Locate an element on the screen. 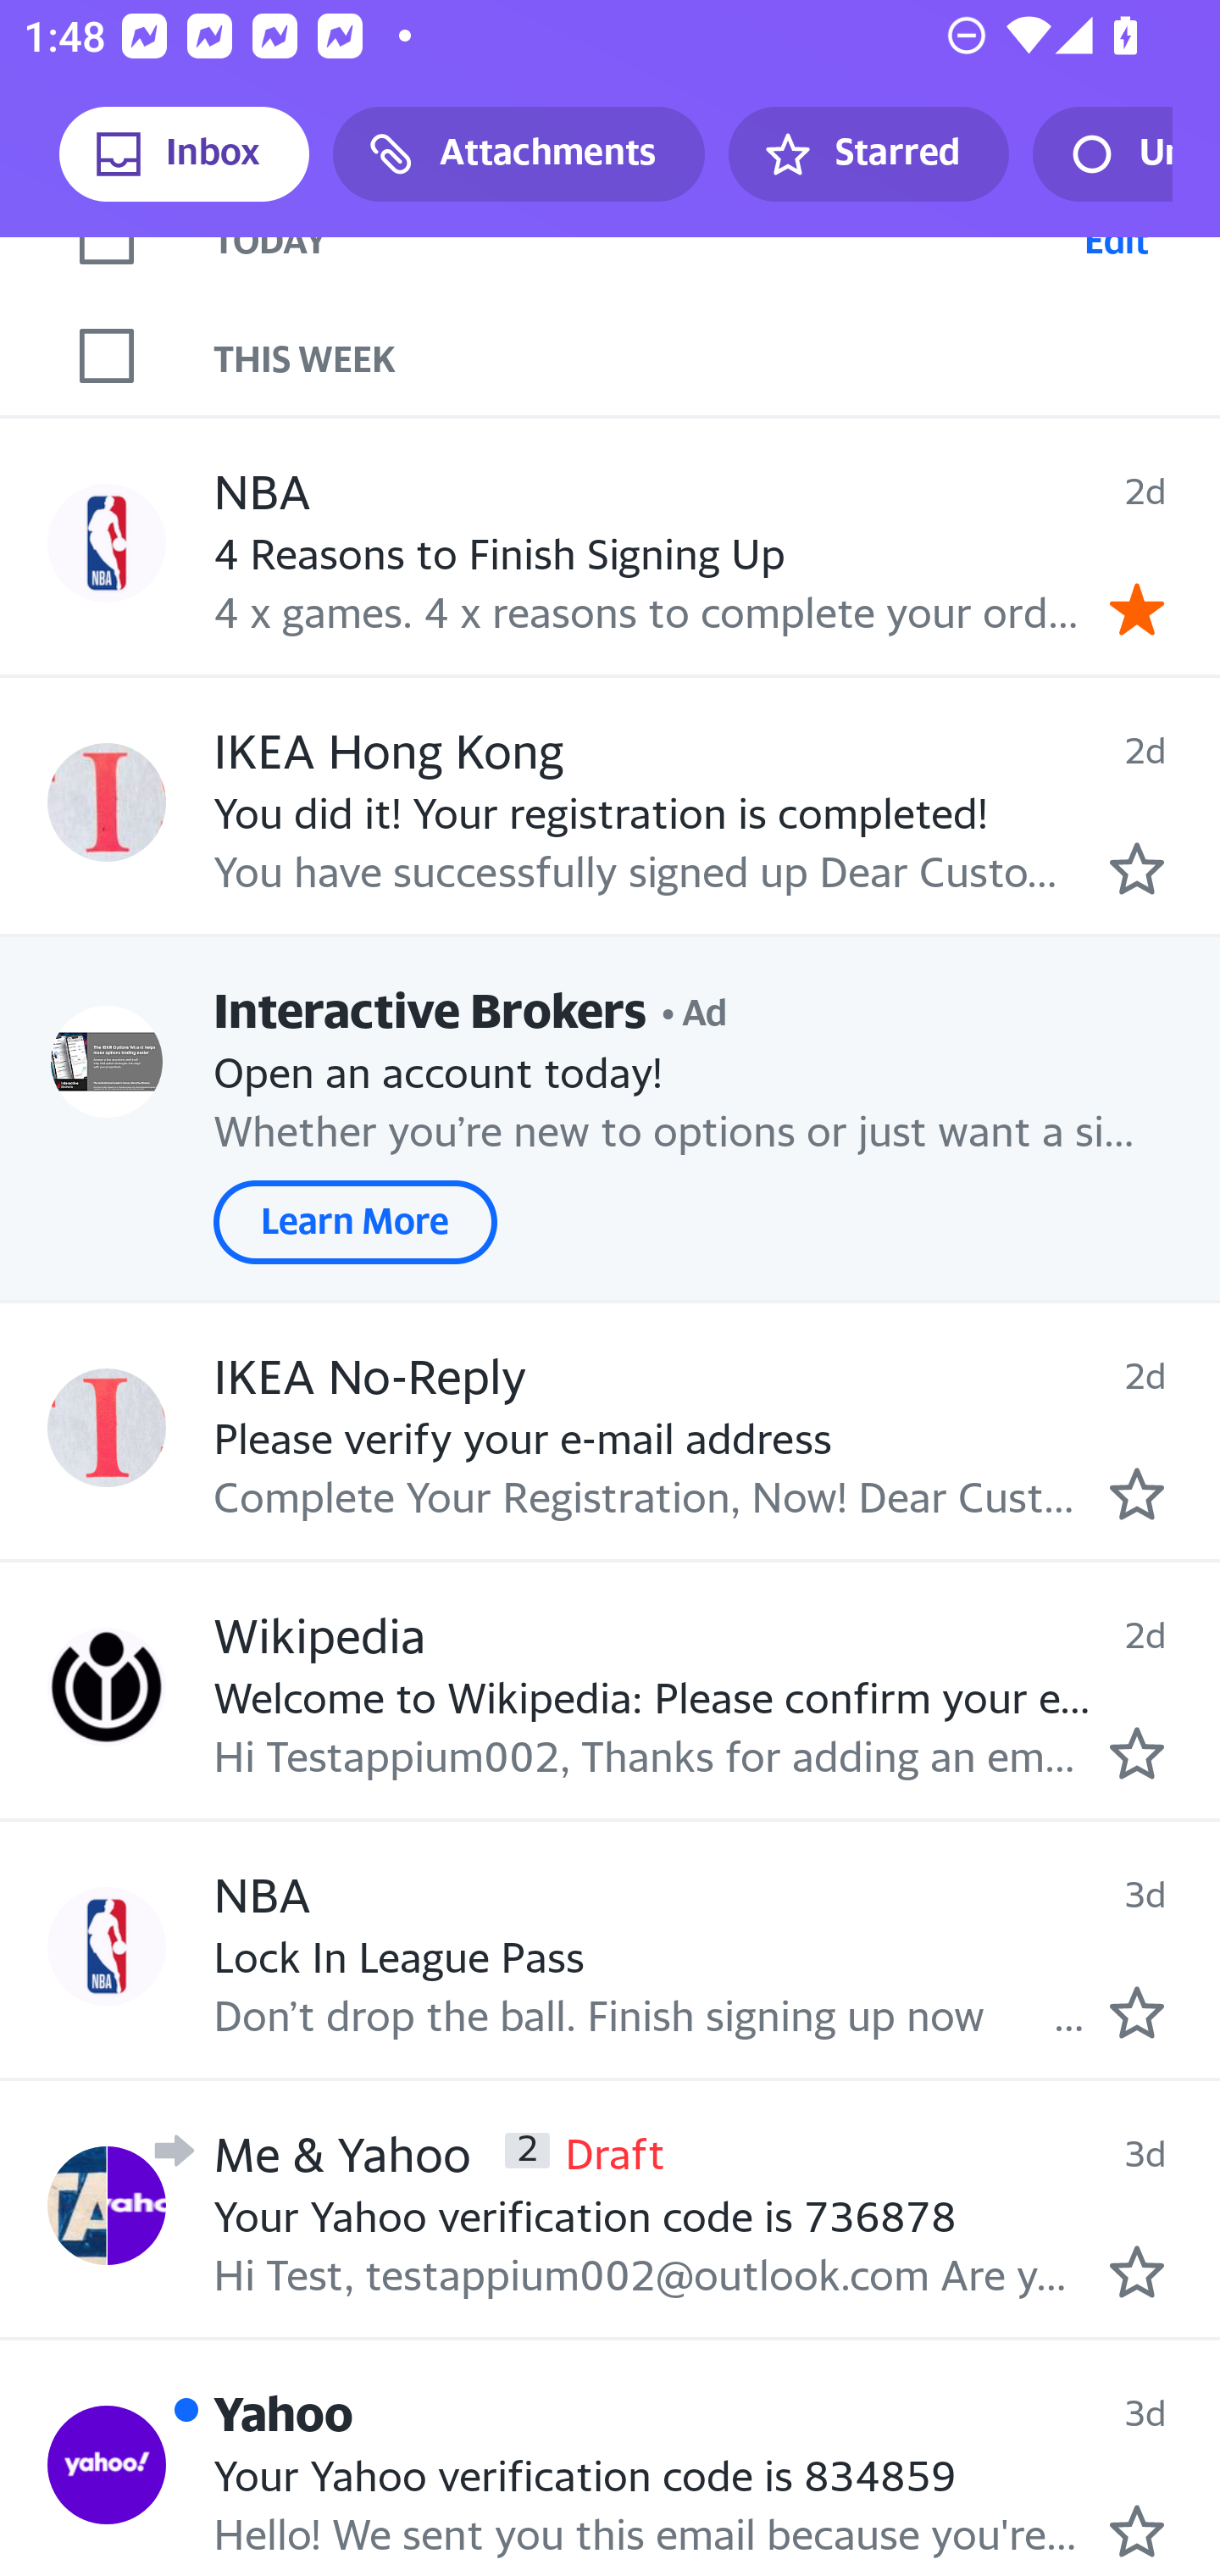  Mark as starred. is located at coordinates (1137, 1492).